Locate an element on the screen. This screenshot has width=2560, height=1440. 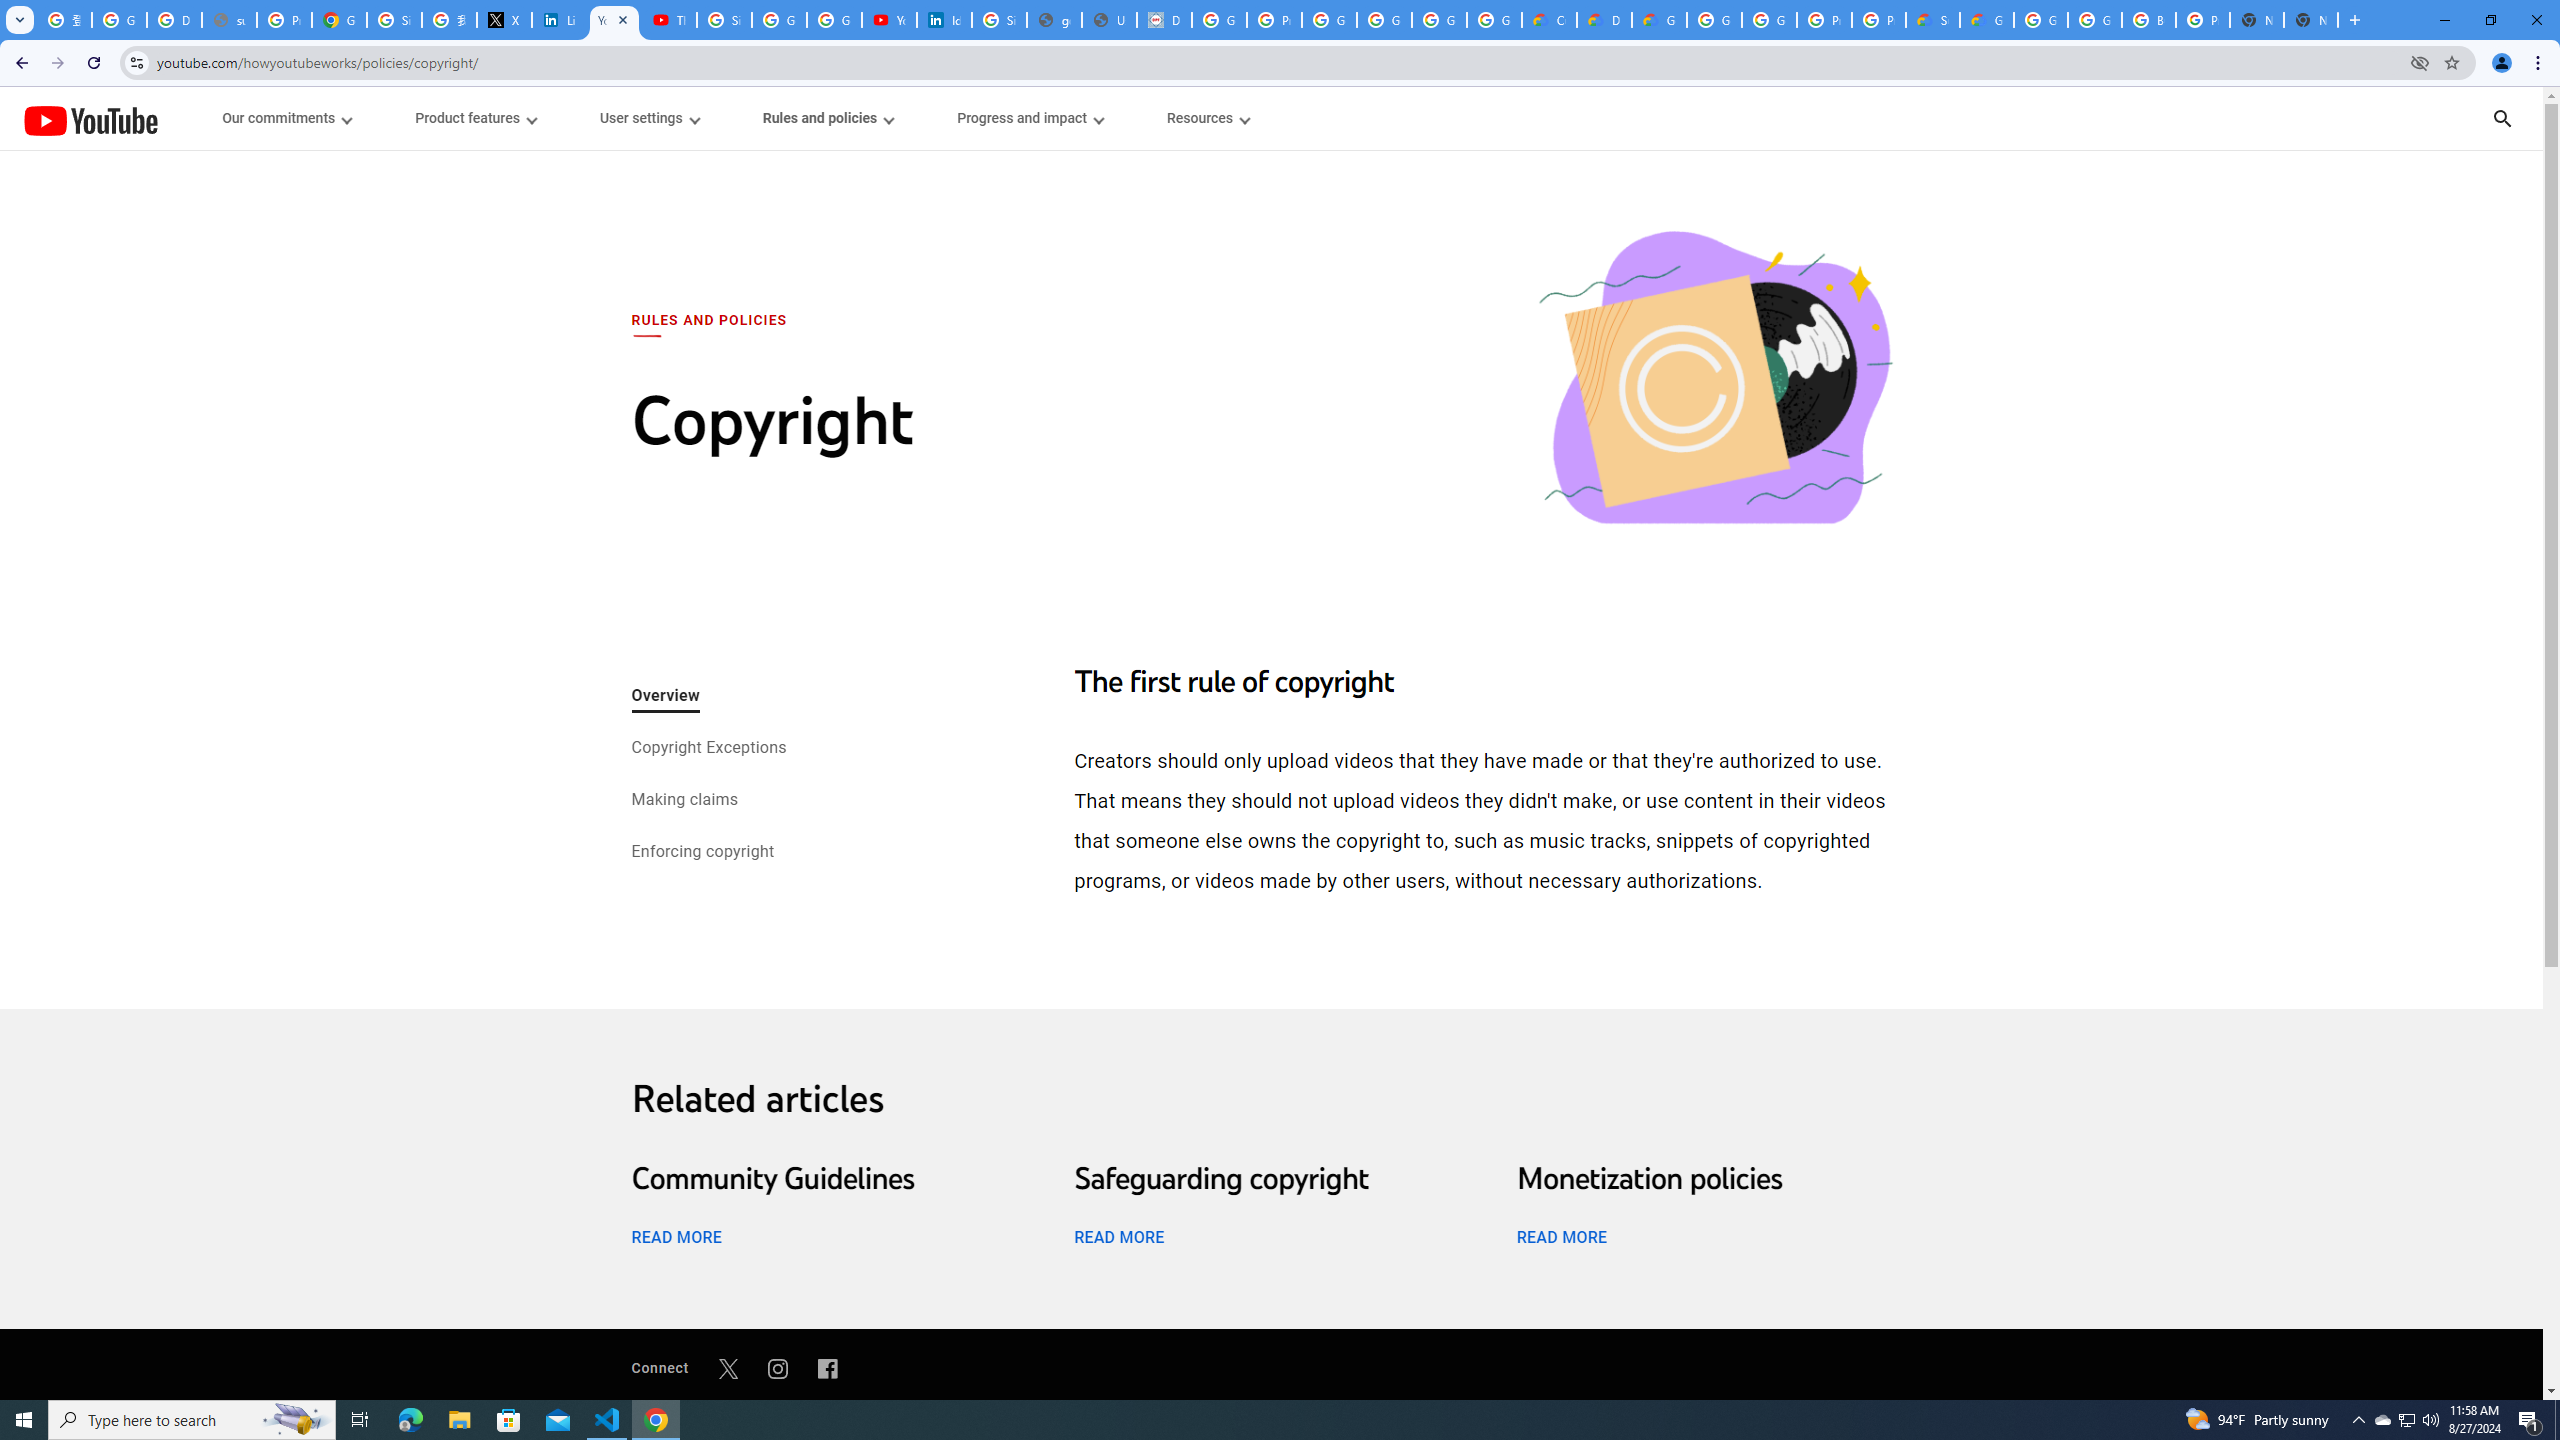
Making claims is located at coordinates (684, 801).